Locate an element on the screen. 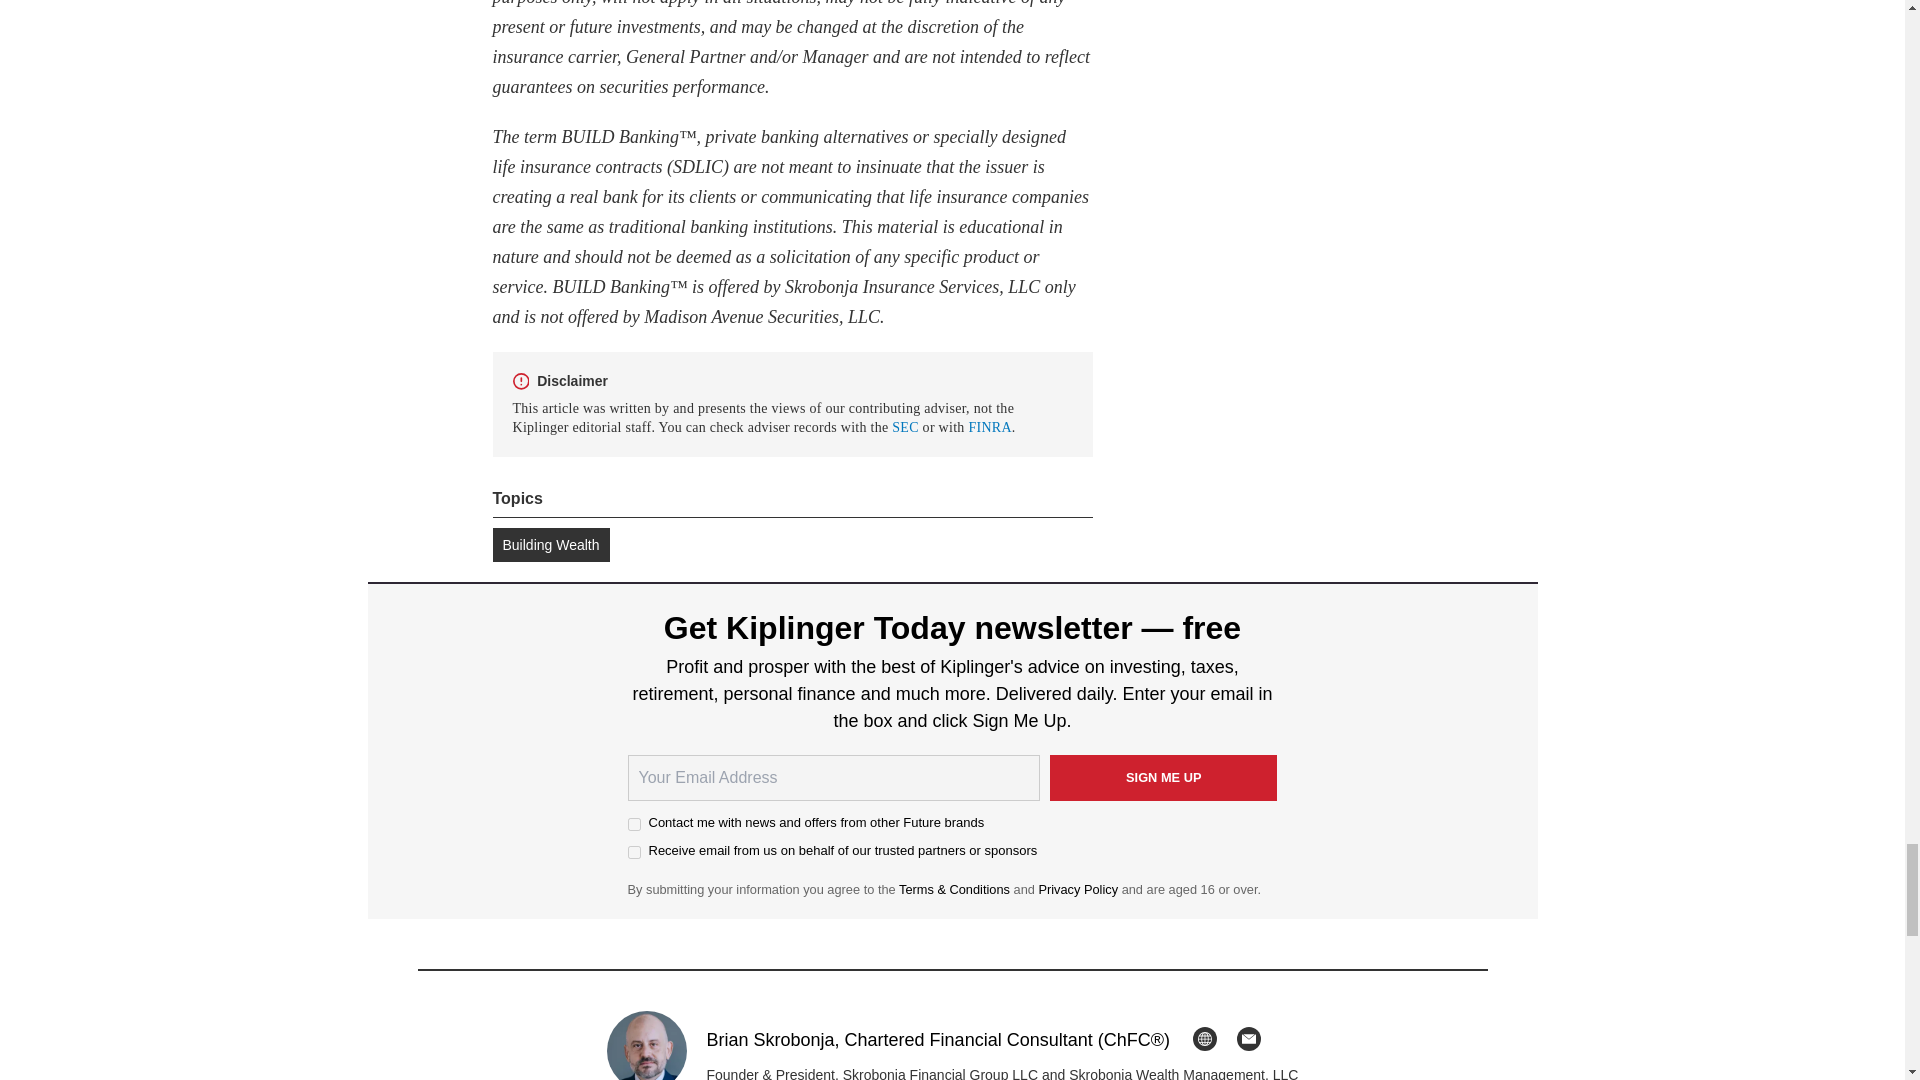 Image resolution: width=1920 pixels, height=1080 pixels. on is located at coordinates (634, 852).